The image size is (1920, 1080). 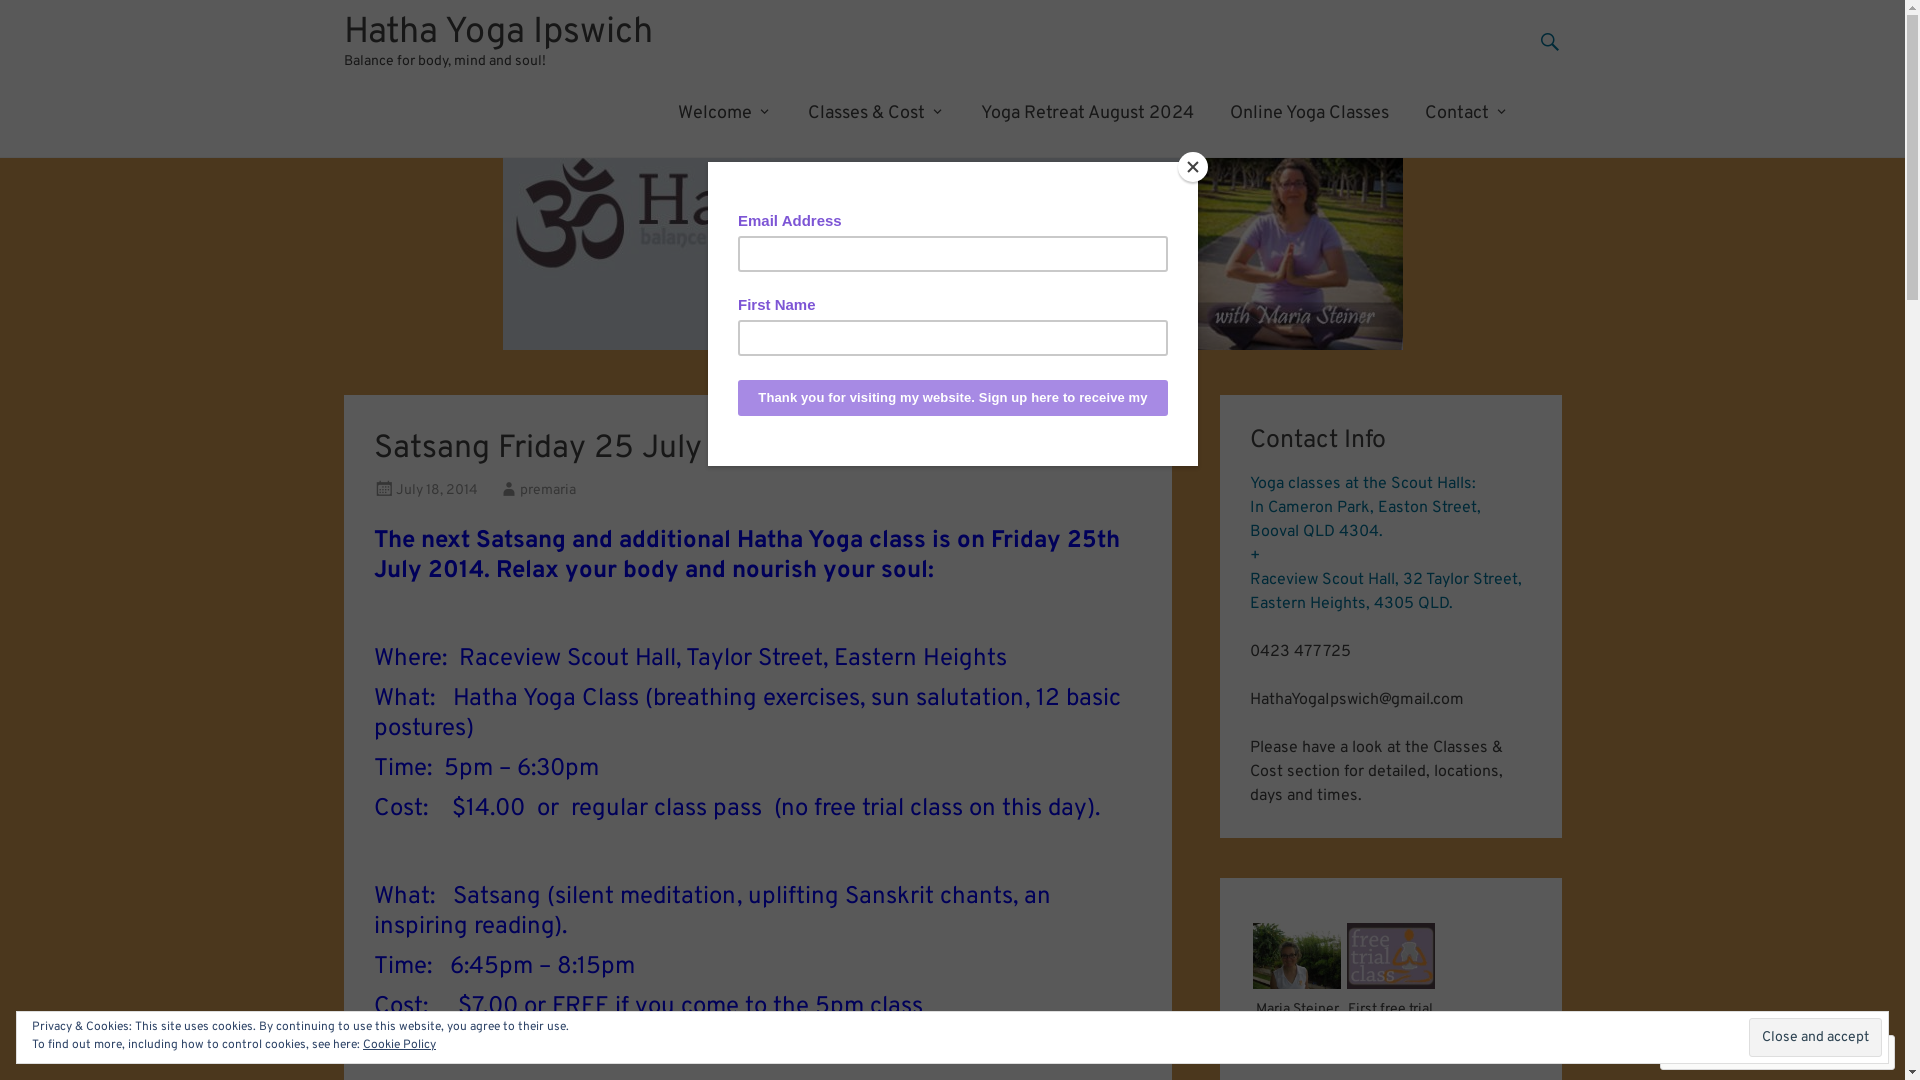 What do you see at coordinates (400, 1045) in the screenshot?
I see `Cookie Policy` at bounding box center [400, 1045].